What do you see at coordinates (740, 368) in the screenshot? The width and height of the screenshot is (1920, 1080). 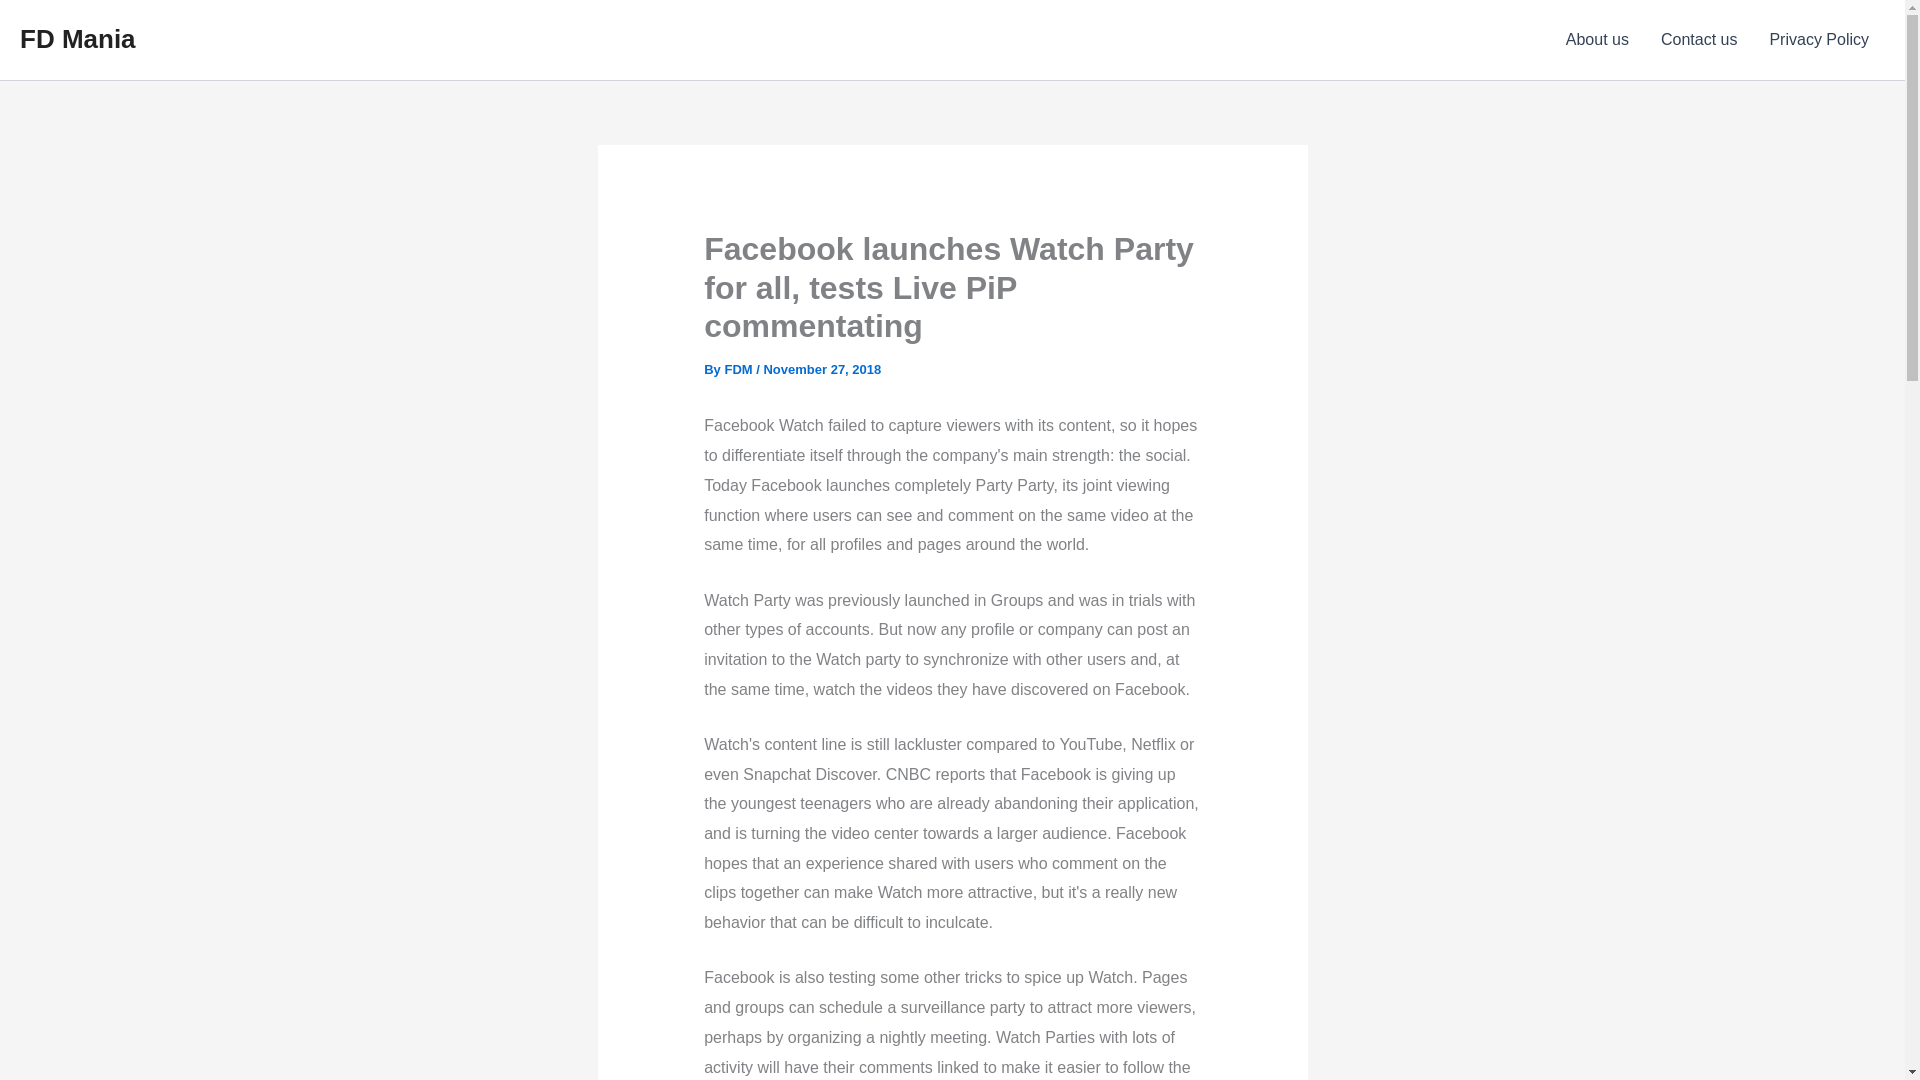 I see `FDM` at bounding box center [740, 368].